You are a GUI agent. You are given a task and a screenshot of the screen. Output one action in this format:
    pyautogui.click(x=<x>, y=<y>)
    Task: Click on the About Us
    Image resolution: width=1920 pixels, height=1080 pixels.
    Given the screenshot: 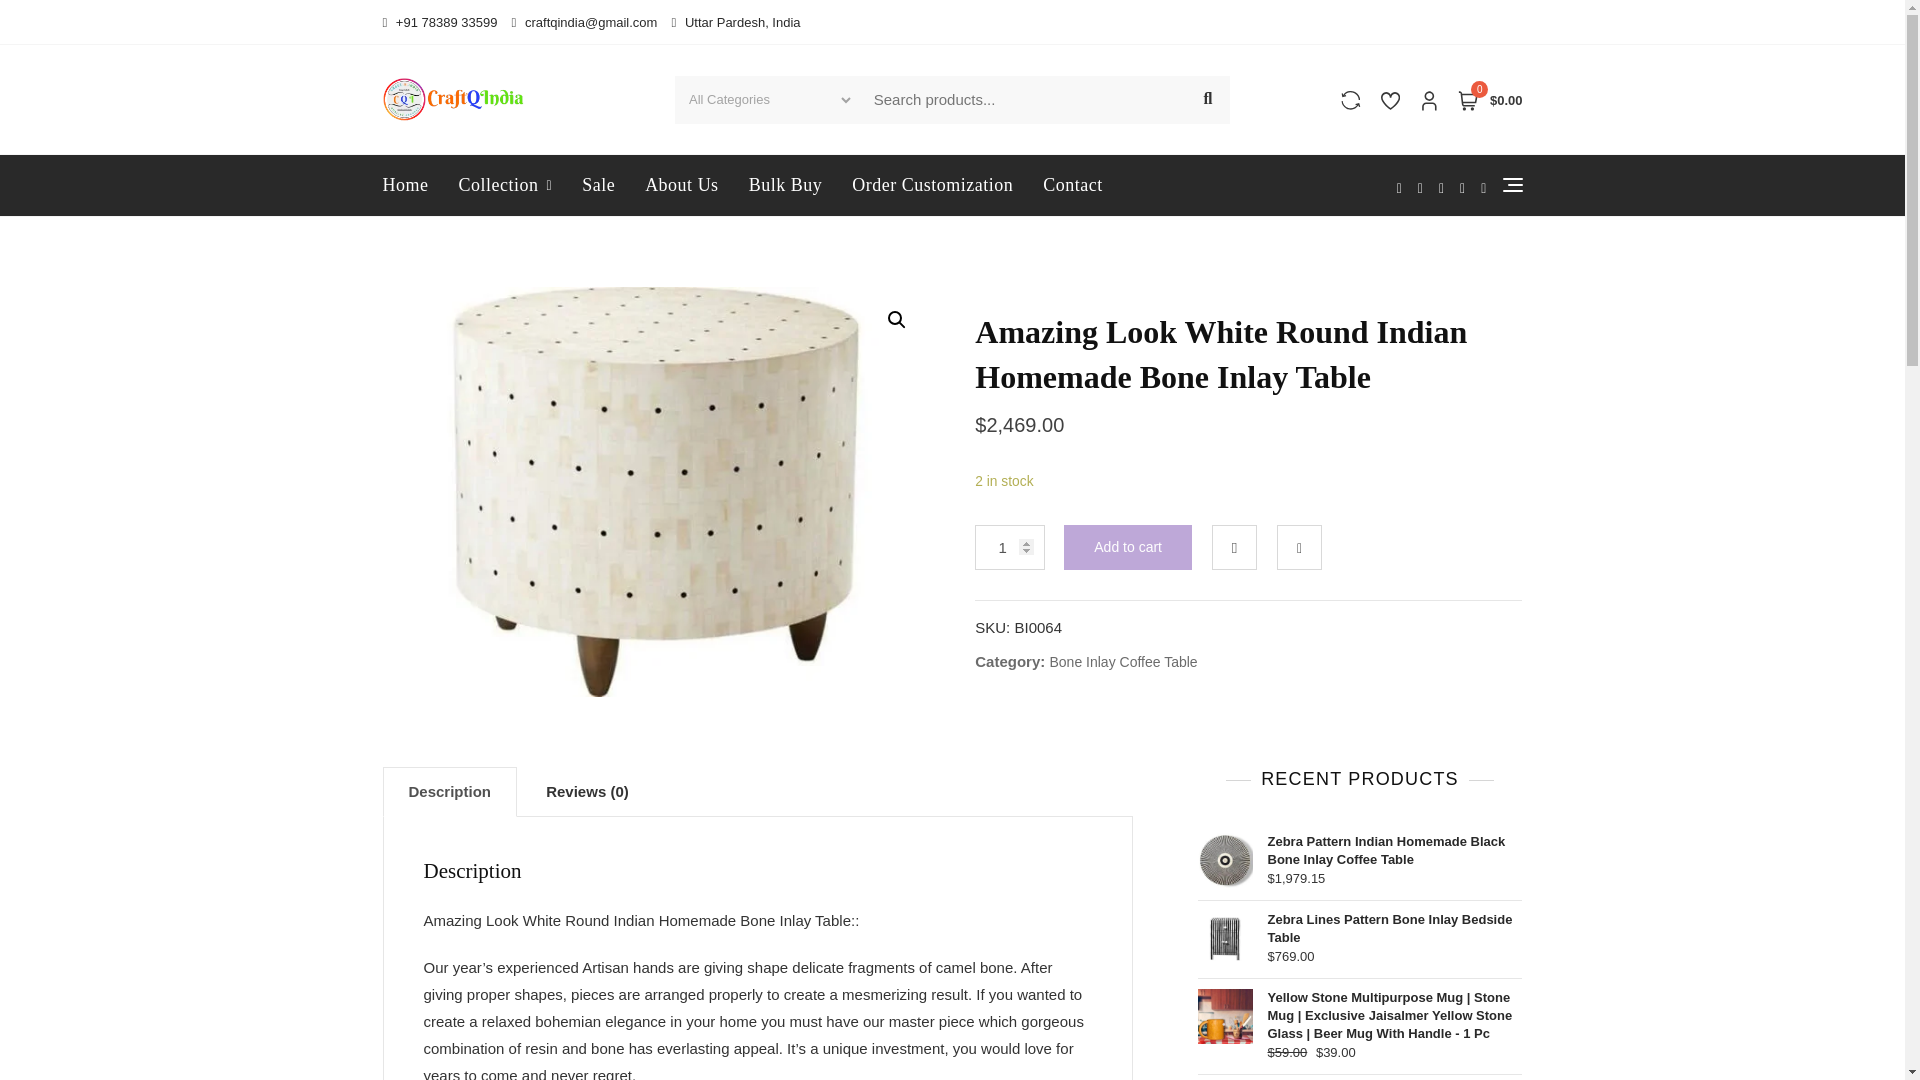 What is the action you would take?
    pyautogui.click(x=681, y=186)
    